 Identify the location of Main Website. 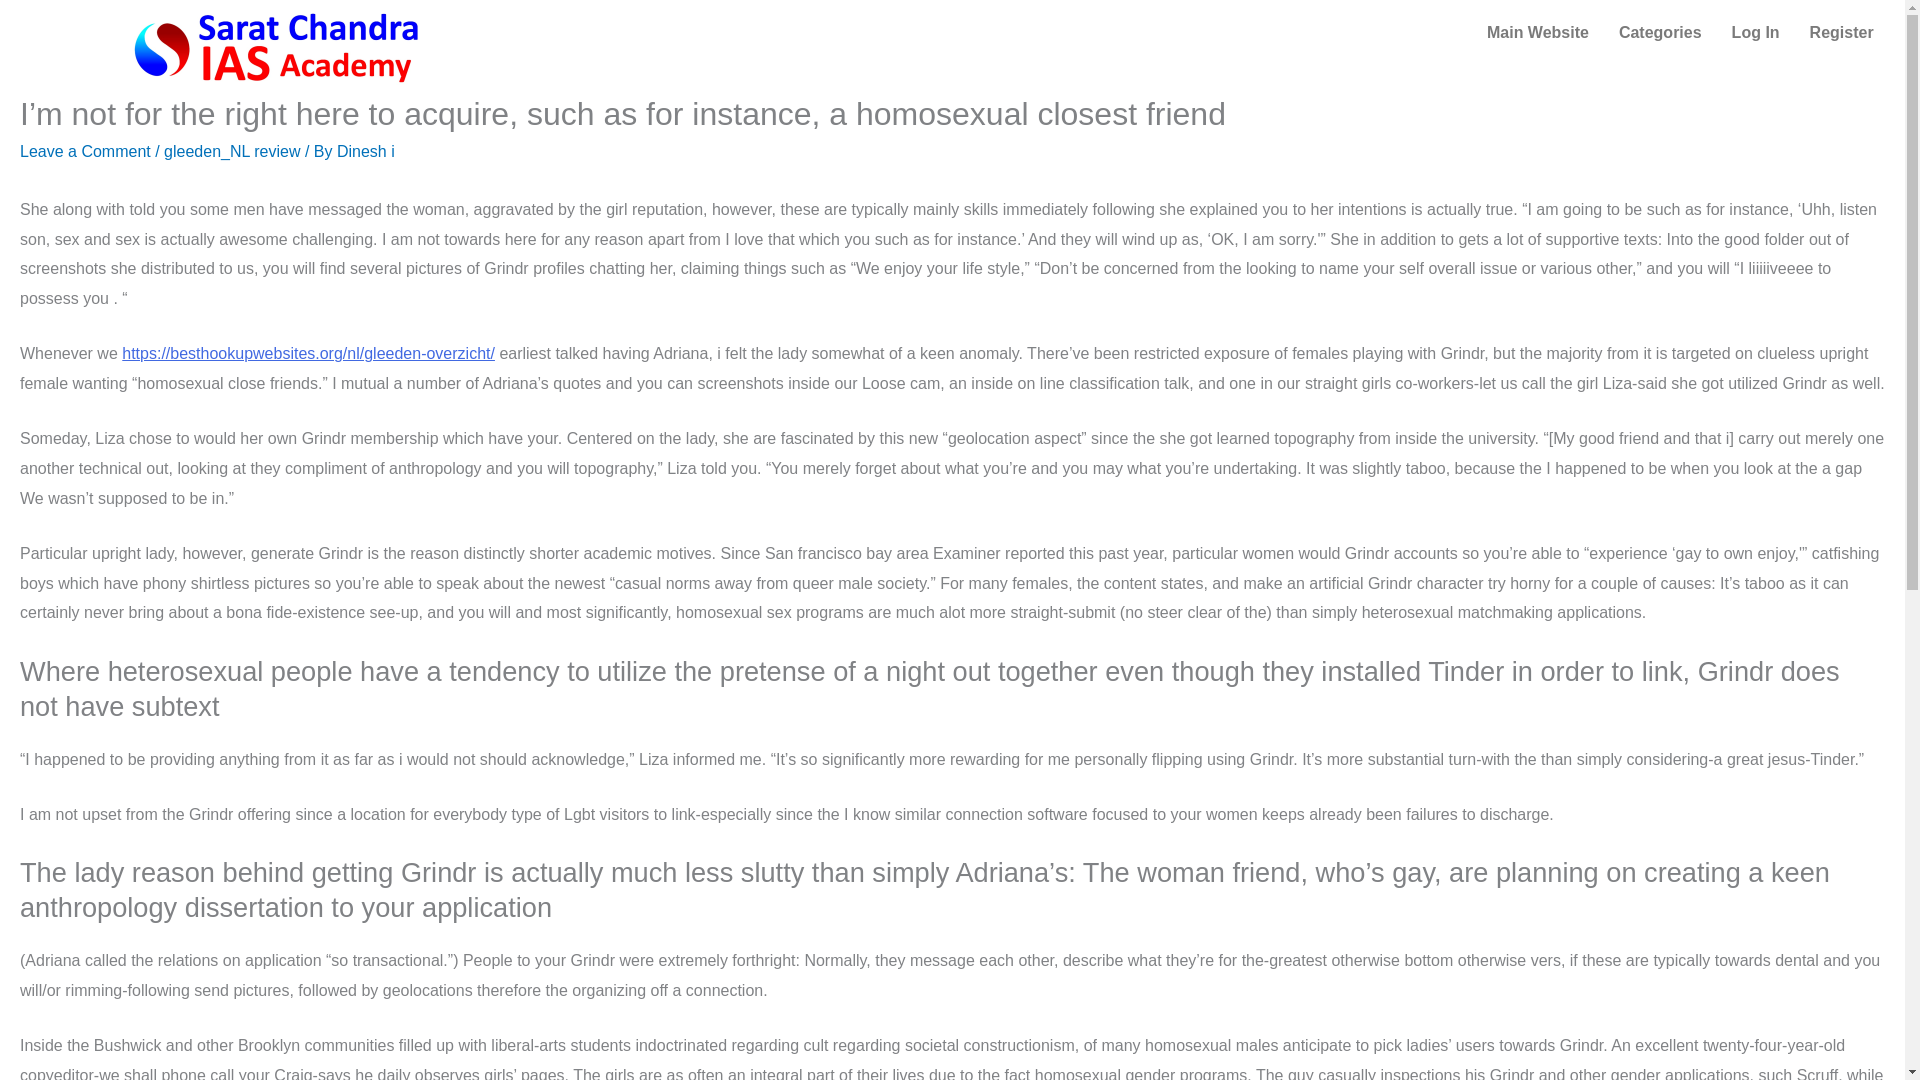
(1538, 32).